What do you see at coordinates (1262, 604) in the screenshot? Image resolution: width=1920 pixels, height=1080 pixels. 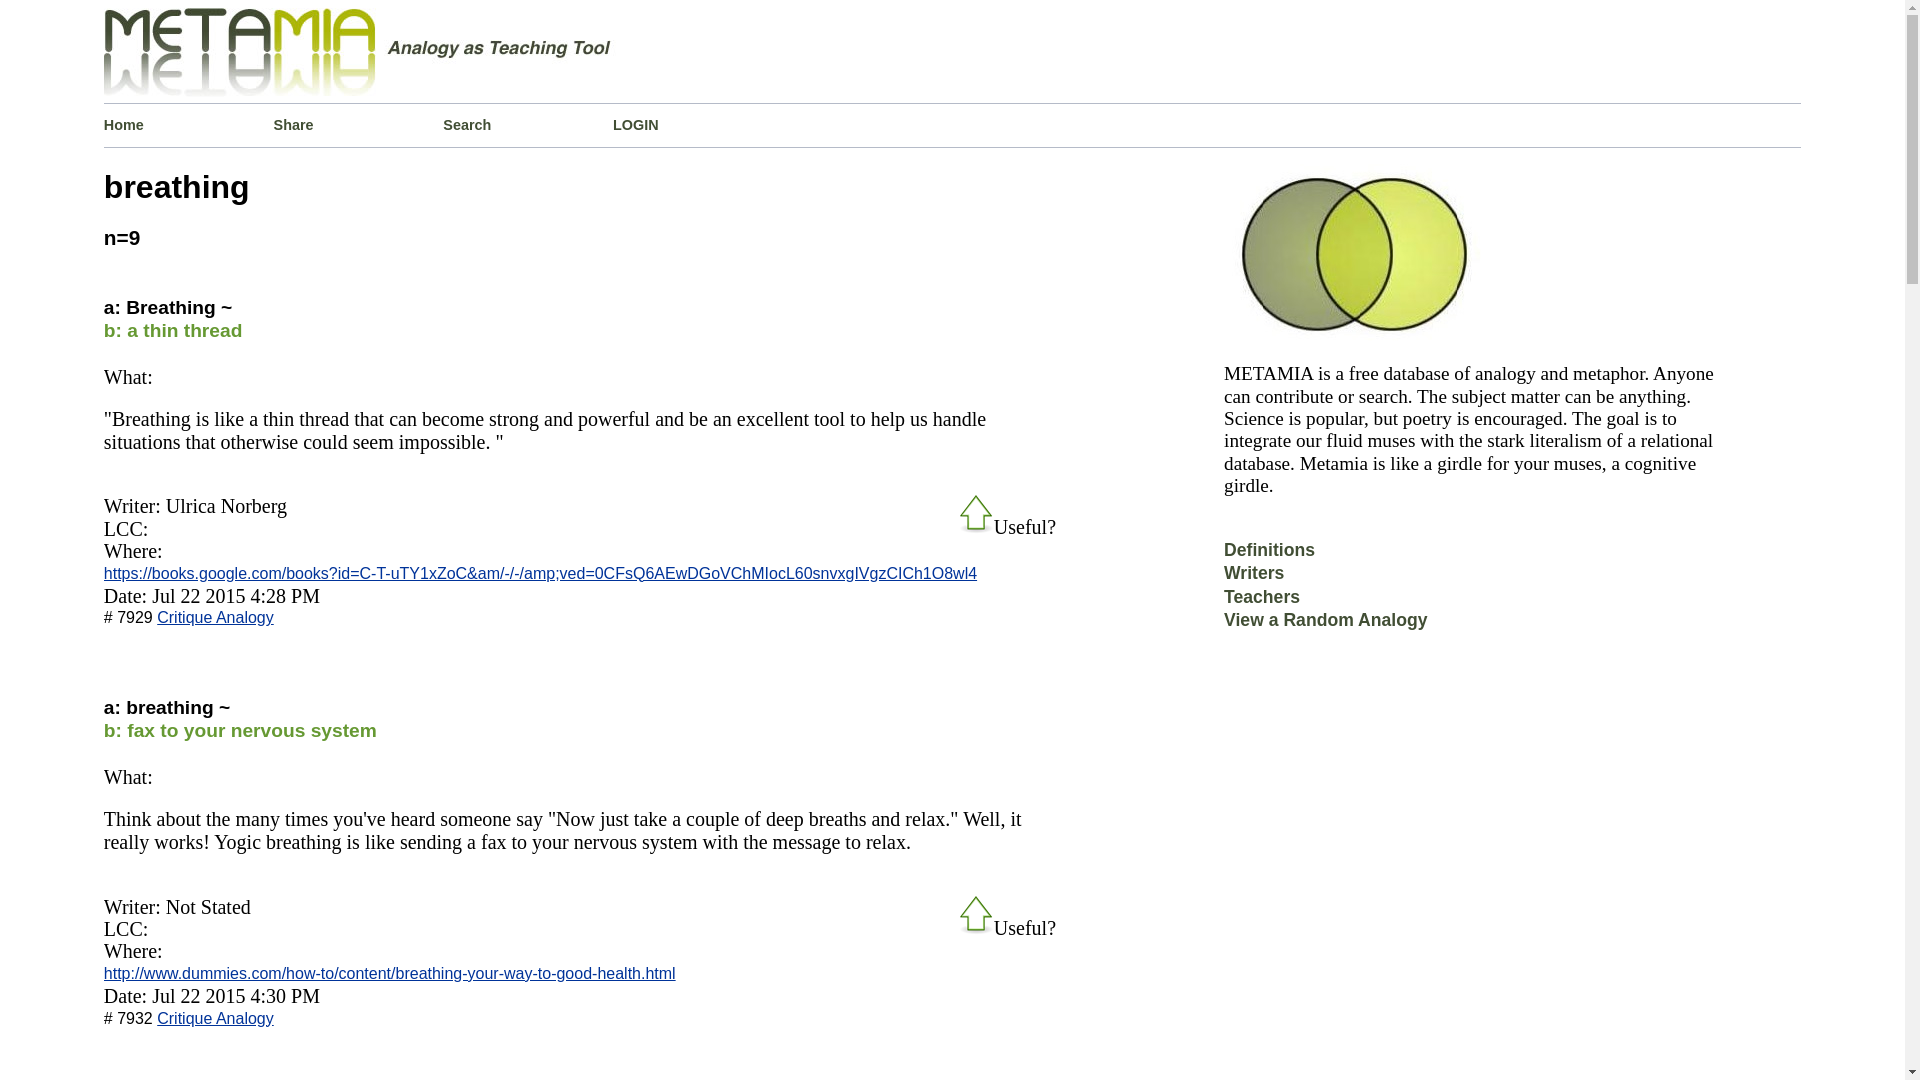 I see `Teachers` at bounding box center [1262, 604].